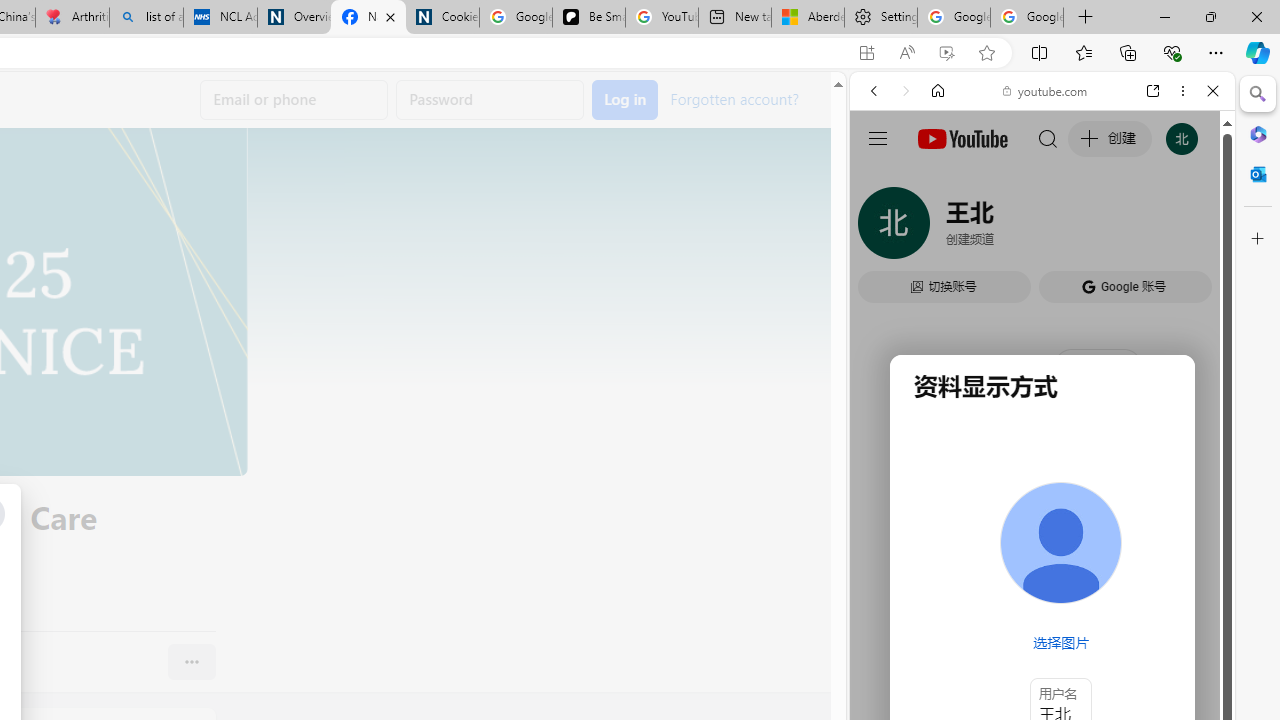 The image size is (1280, 720). Describe the element at coordinates (867, 53) in the screenshot. I see `App available. Install Facebook` at that location.